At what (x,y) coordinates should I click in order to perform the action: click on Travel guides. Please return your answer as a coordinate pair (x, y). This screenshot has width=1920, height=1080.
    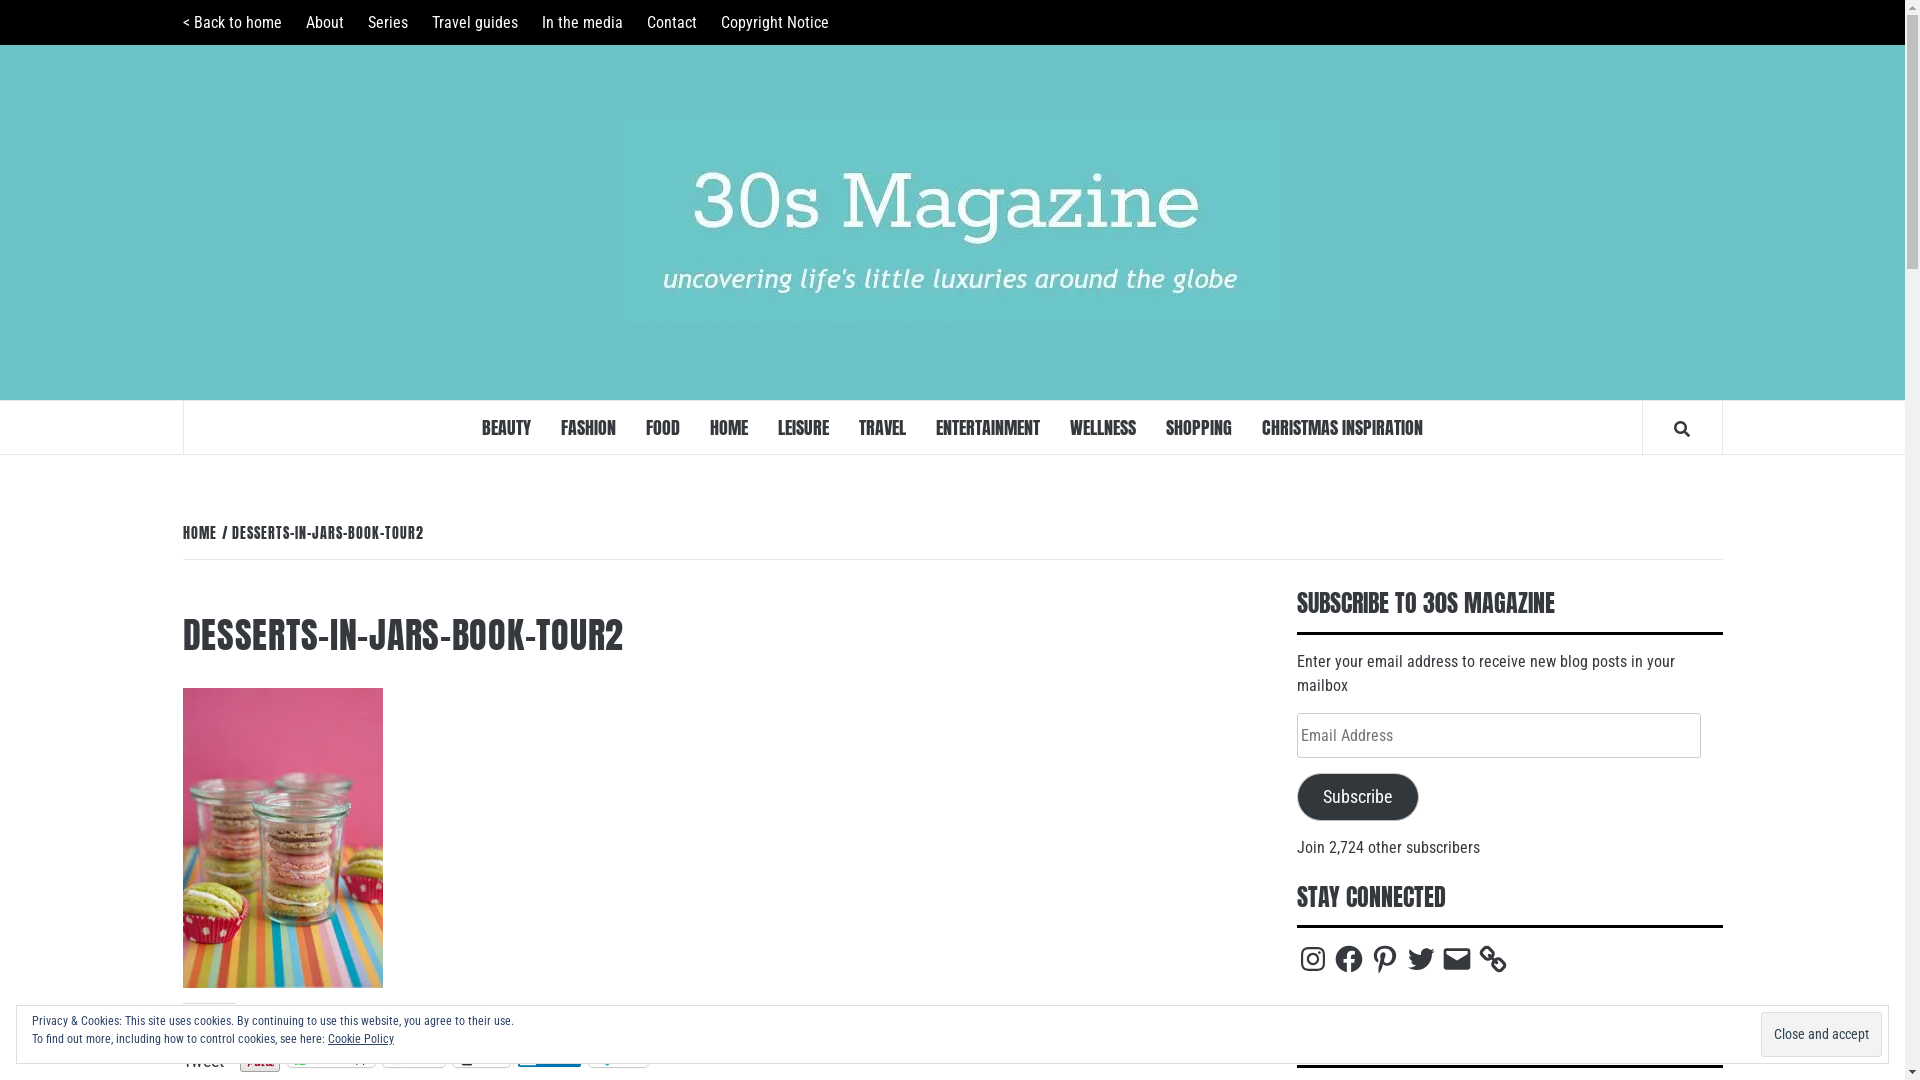
    Looking at the image, I should click on (475, 22).